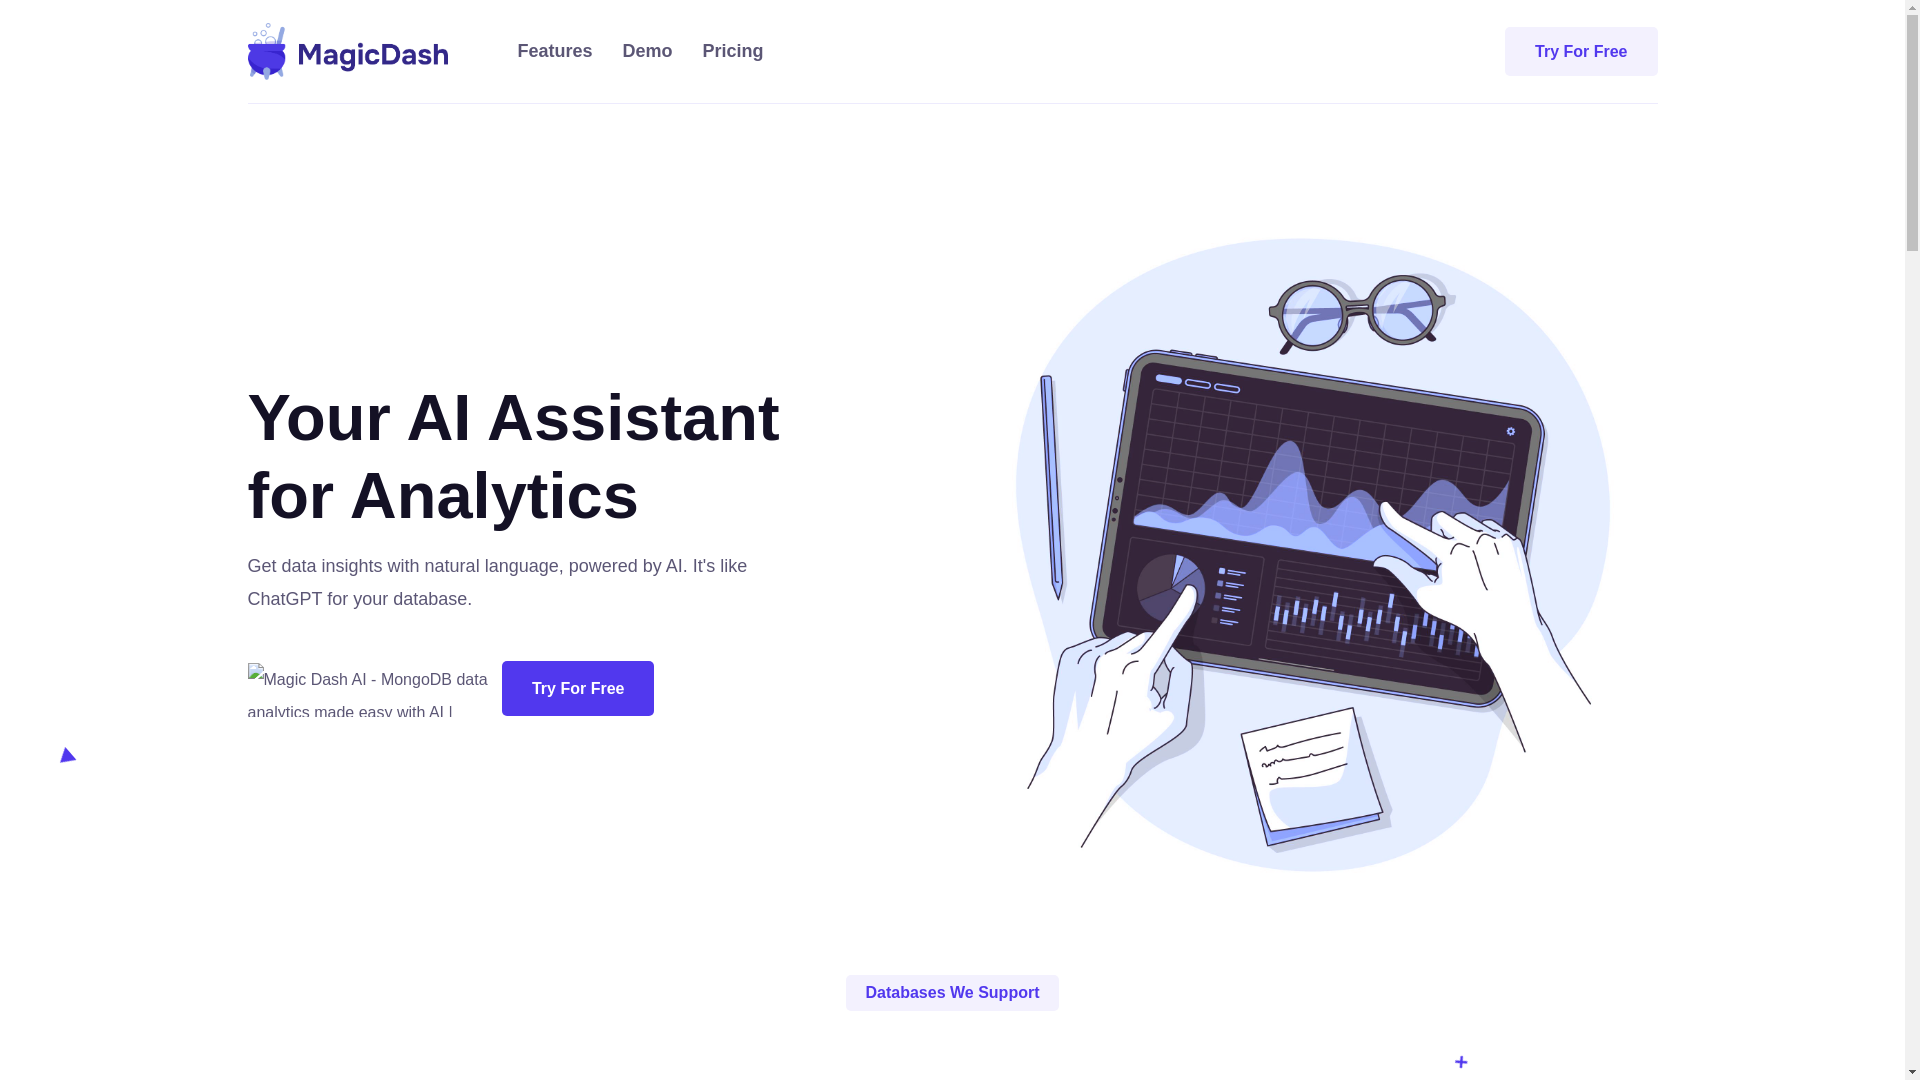  Describe the element at coordinates (556, 51) in the screenshot. I see `Features` at that location.